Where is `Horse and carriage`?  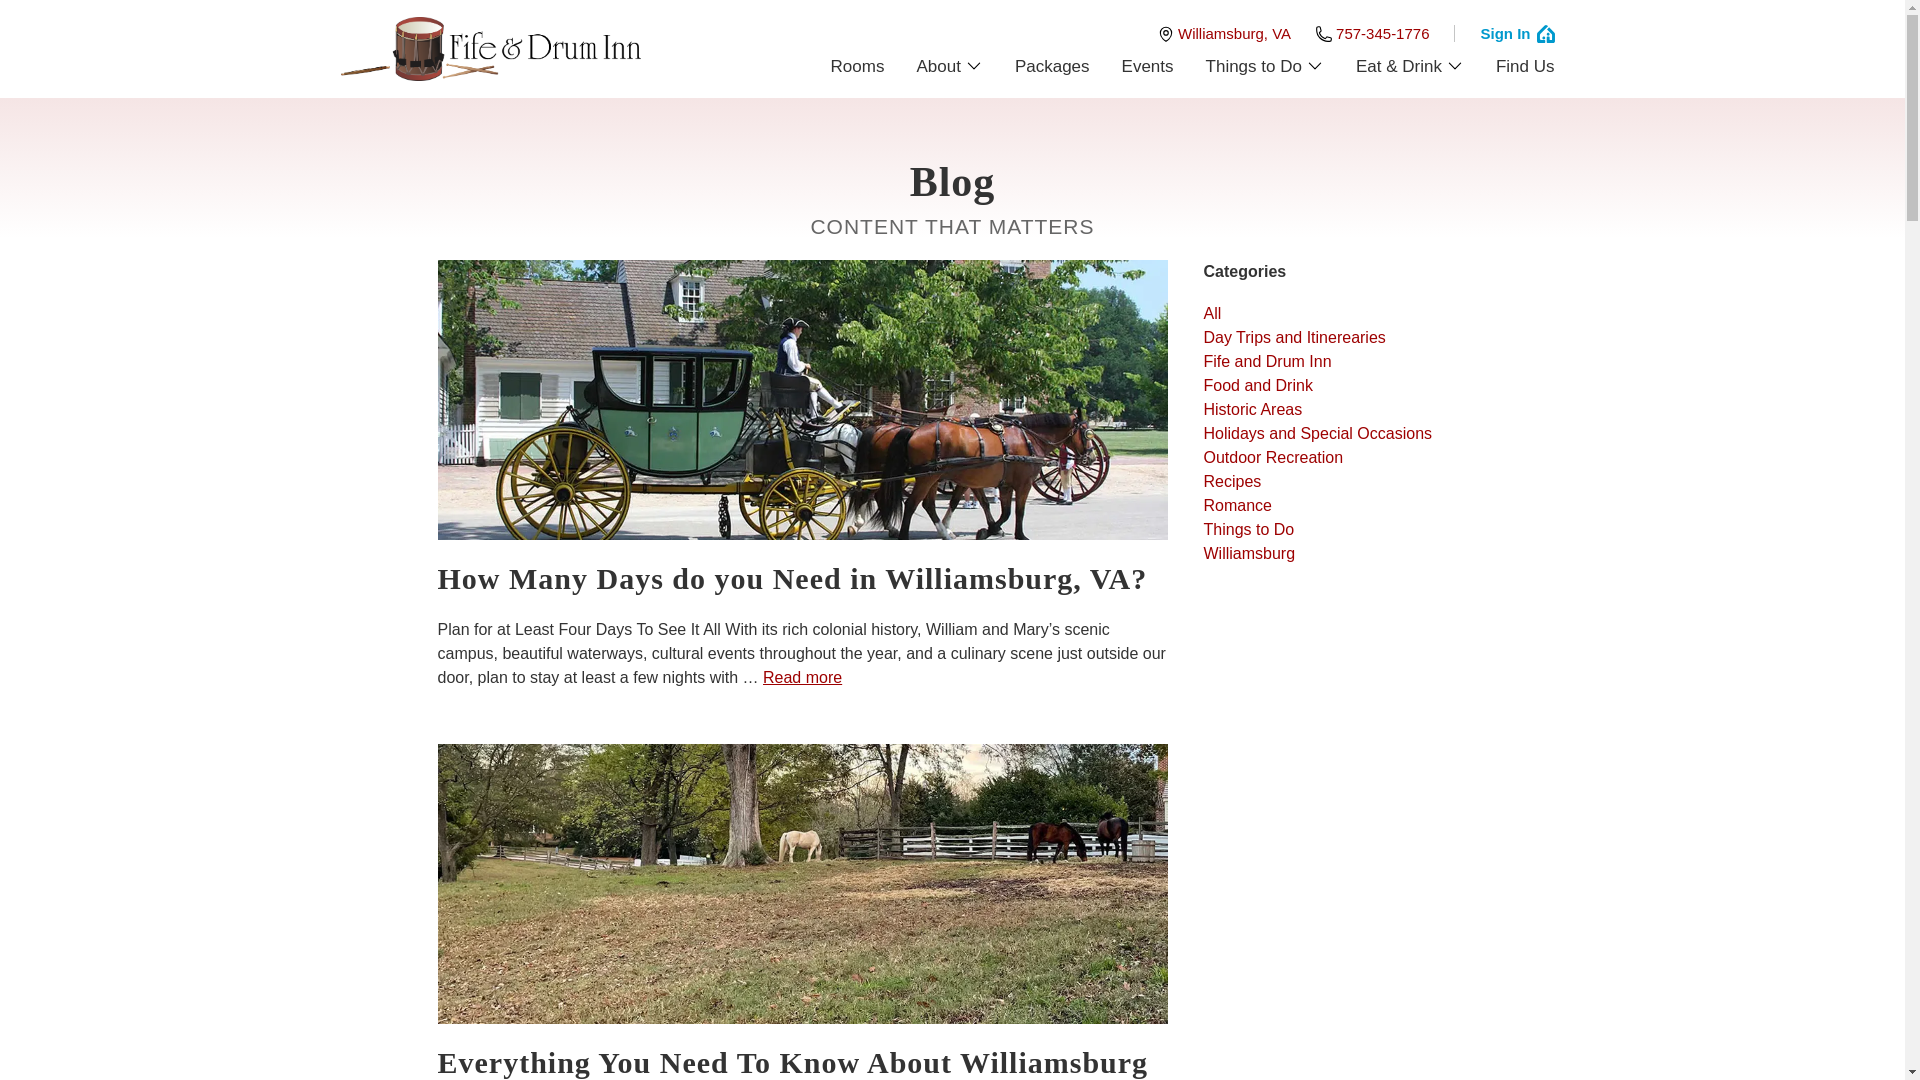
Horse and carriage is located at coordinates (802, 400).